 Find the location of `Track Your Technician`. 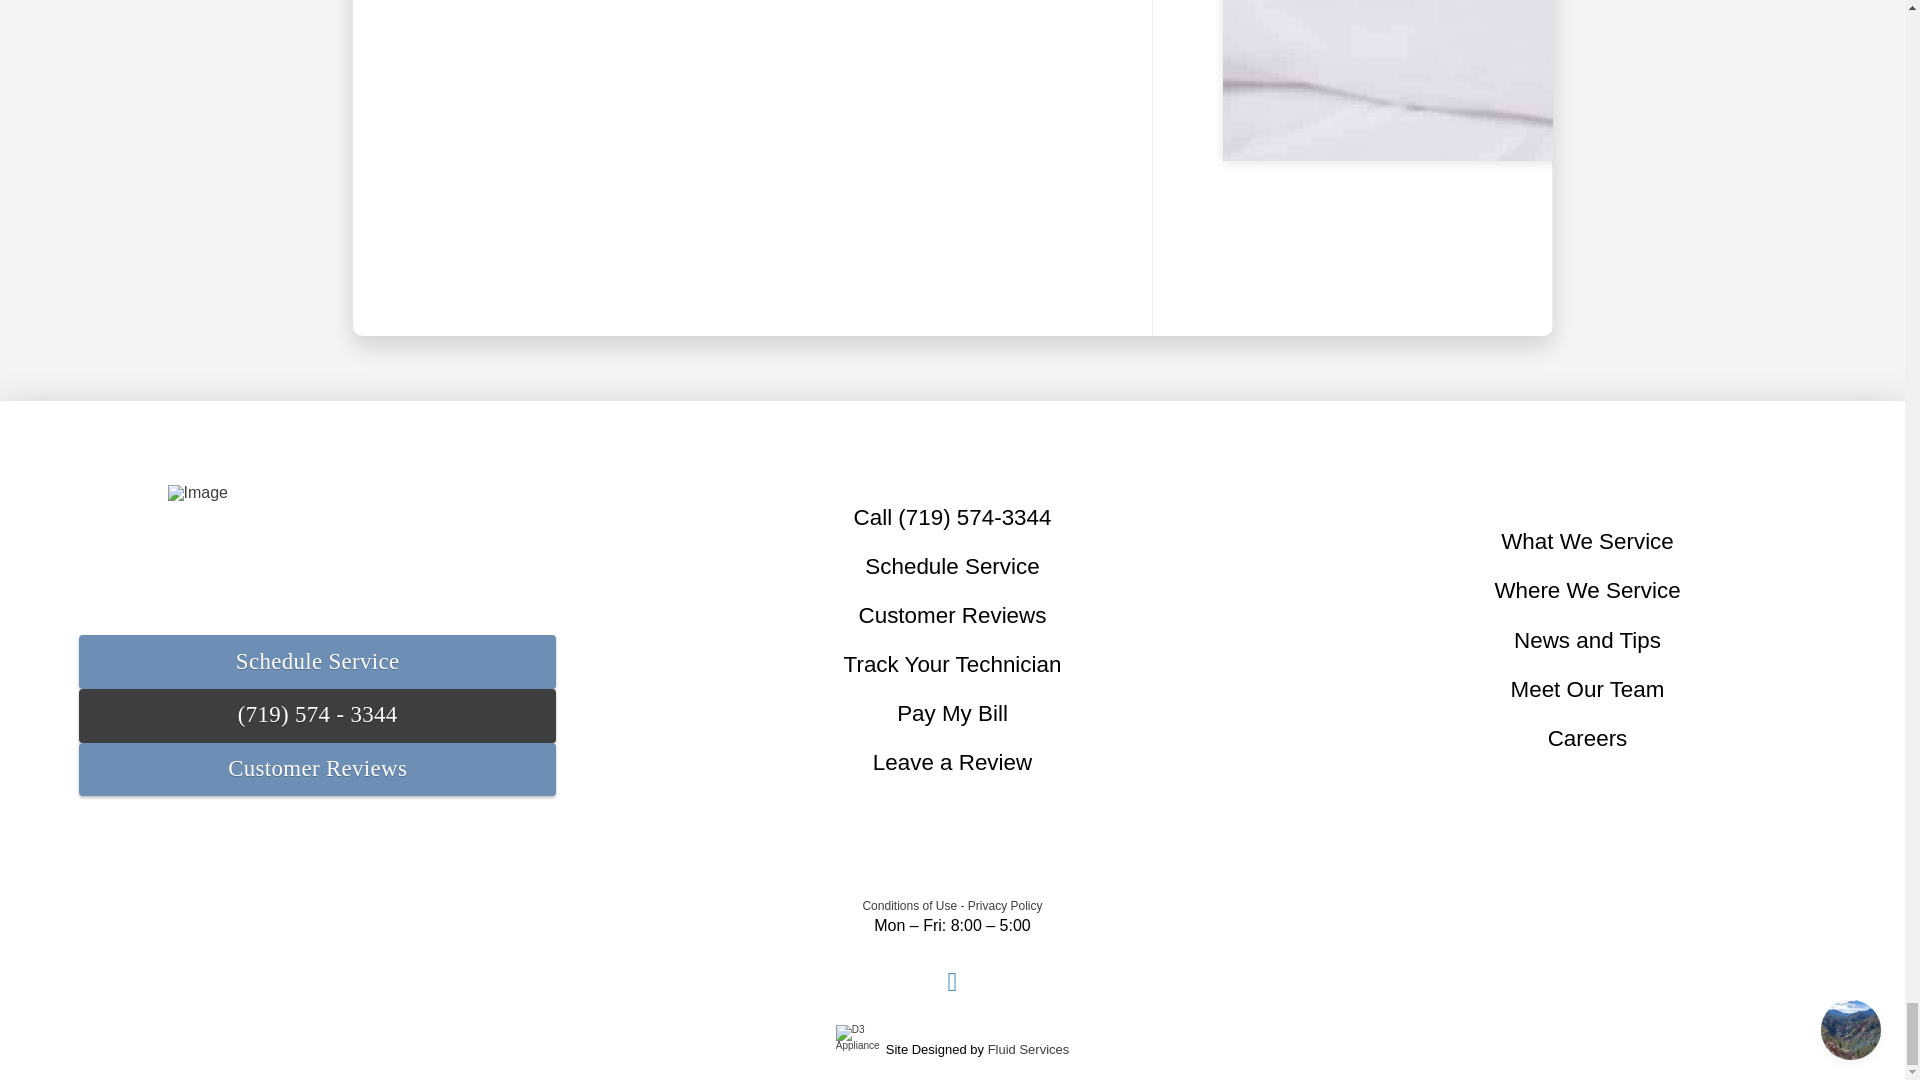

Track Your Technician is located at coordinates (952, 666).